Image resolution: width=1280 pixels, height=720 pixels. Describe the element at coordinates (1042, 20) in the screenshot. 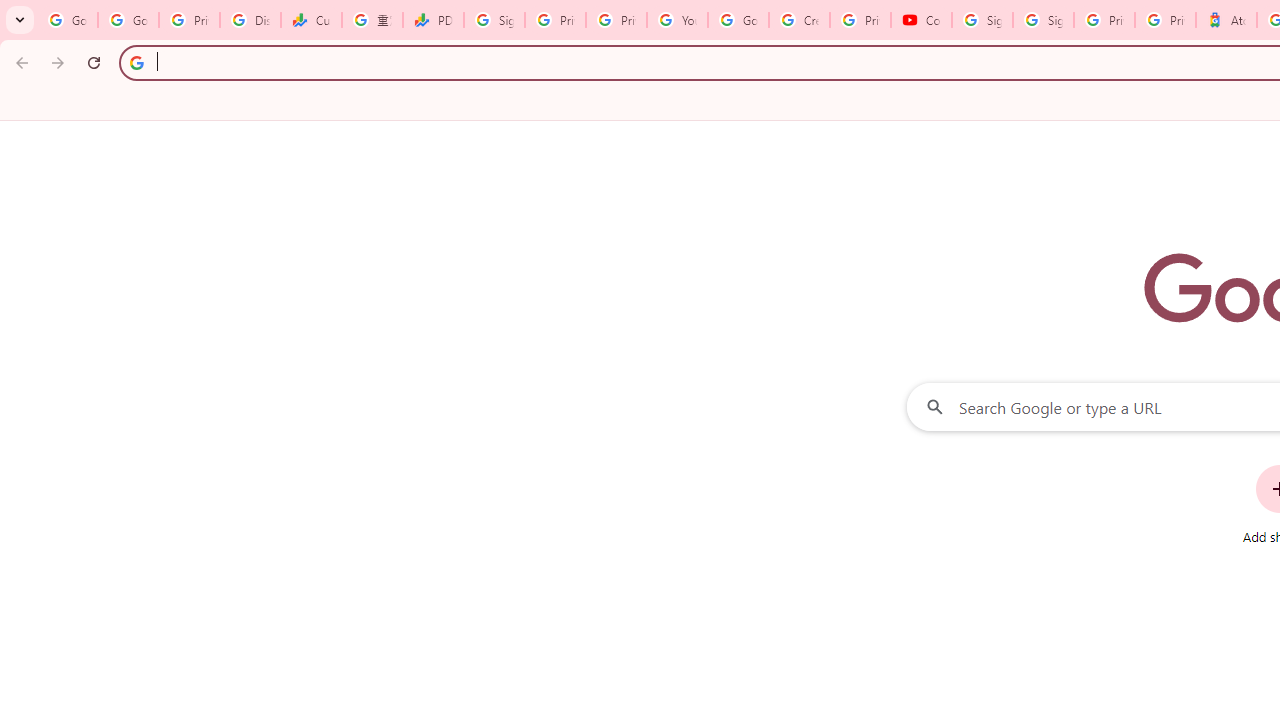

I see `Sign in - Google Accounts` at that location.